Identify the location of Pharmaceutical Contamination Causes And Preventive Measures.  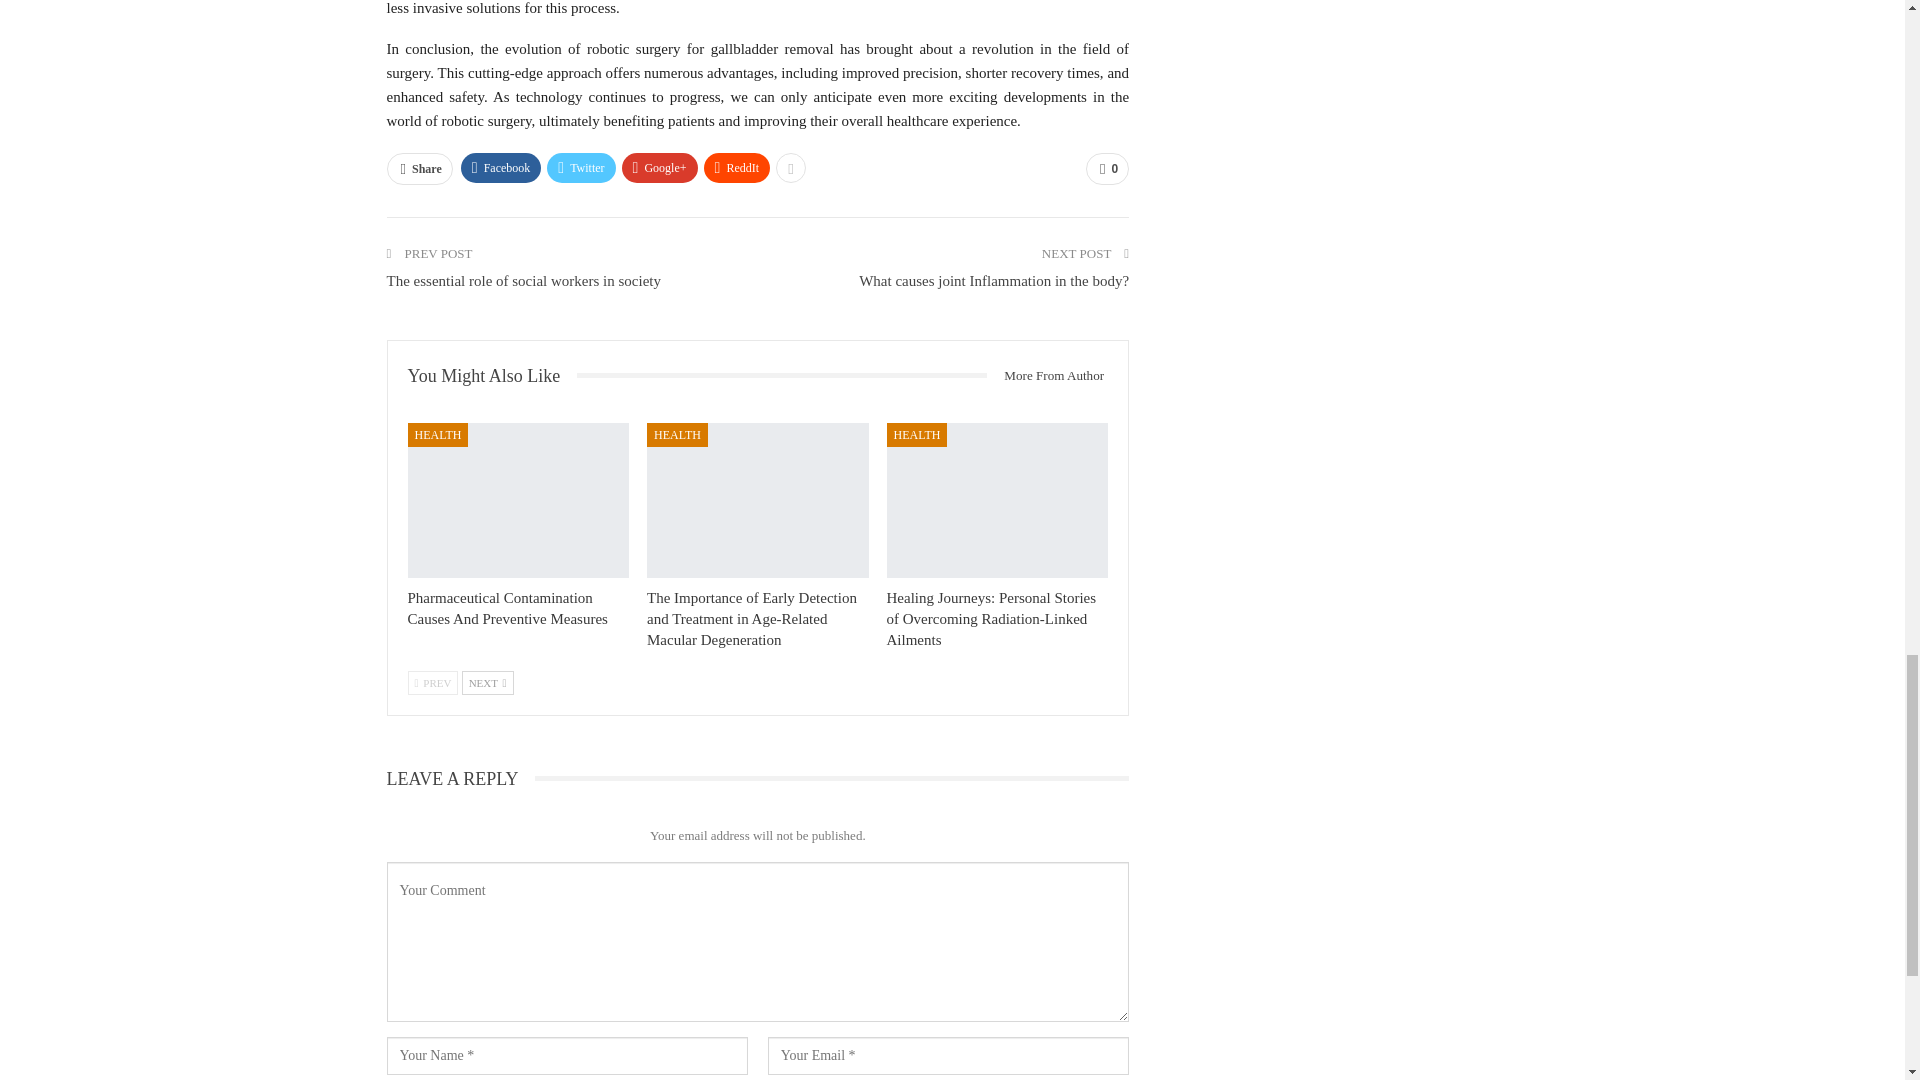
(508, 608).